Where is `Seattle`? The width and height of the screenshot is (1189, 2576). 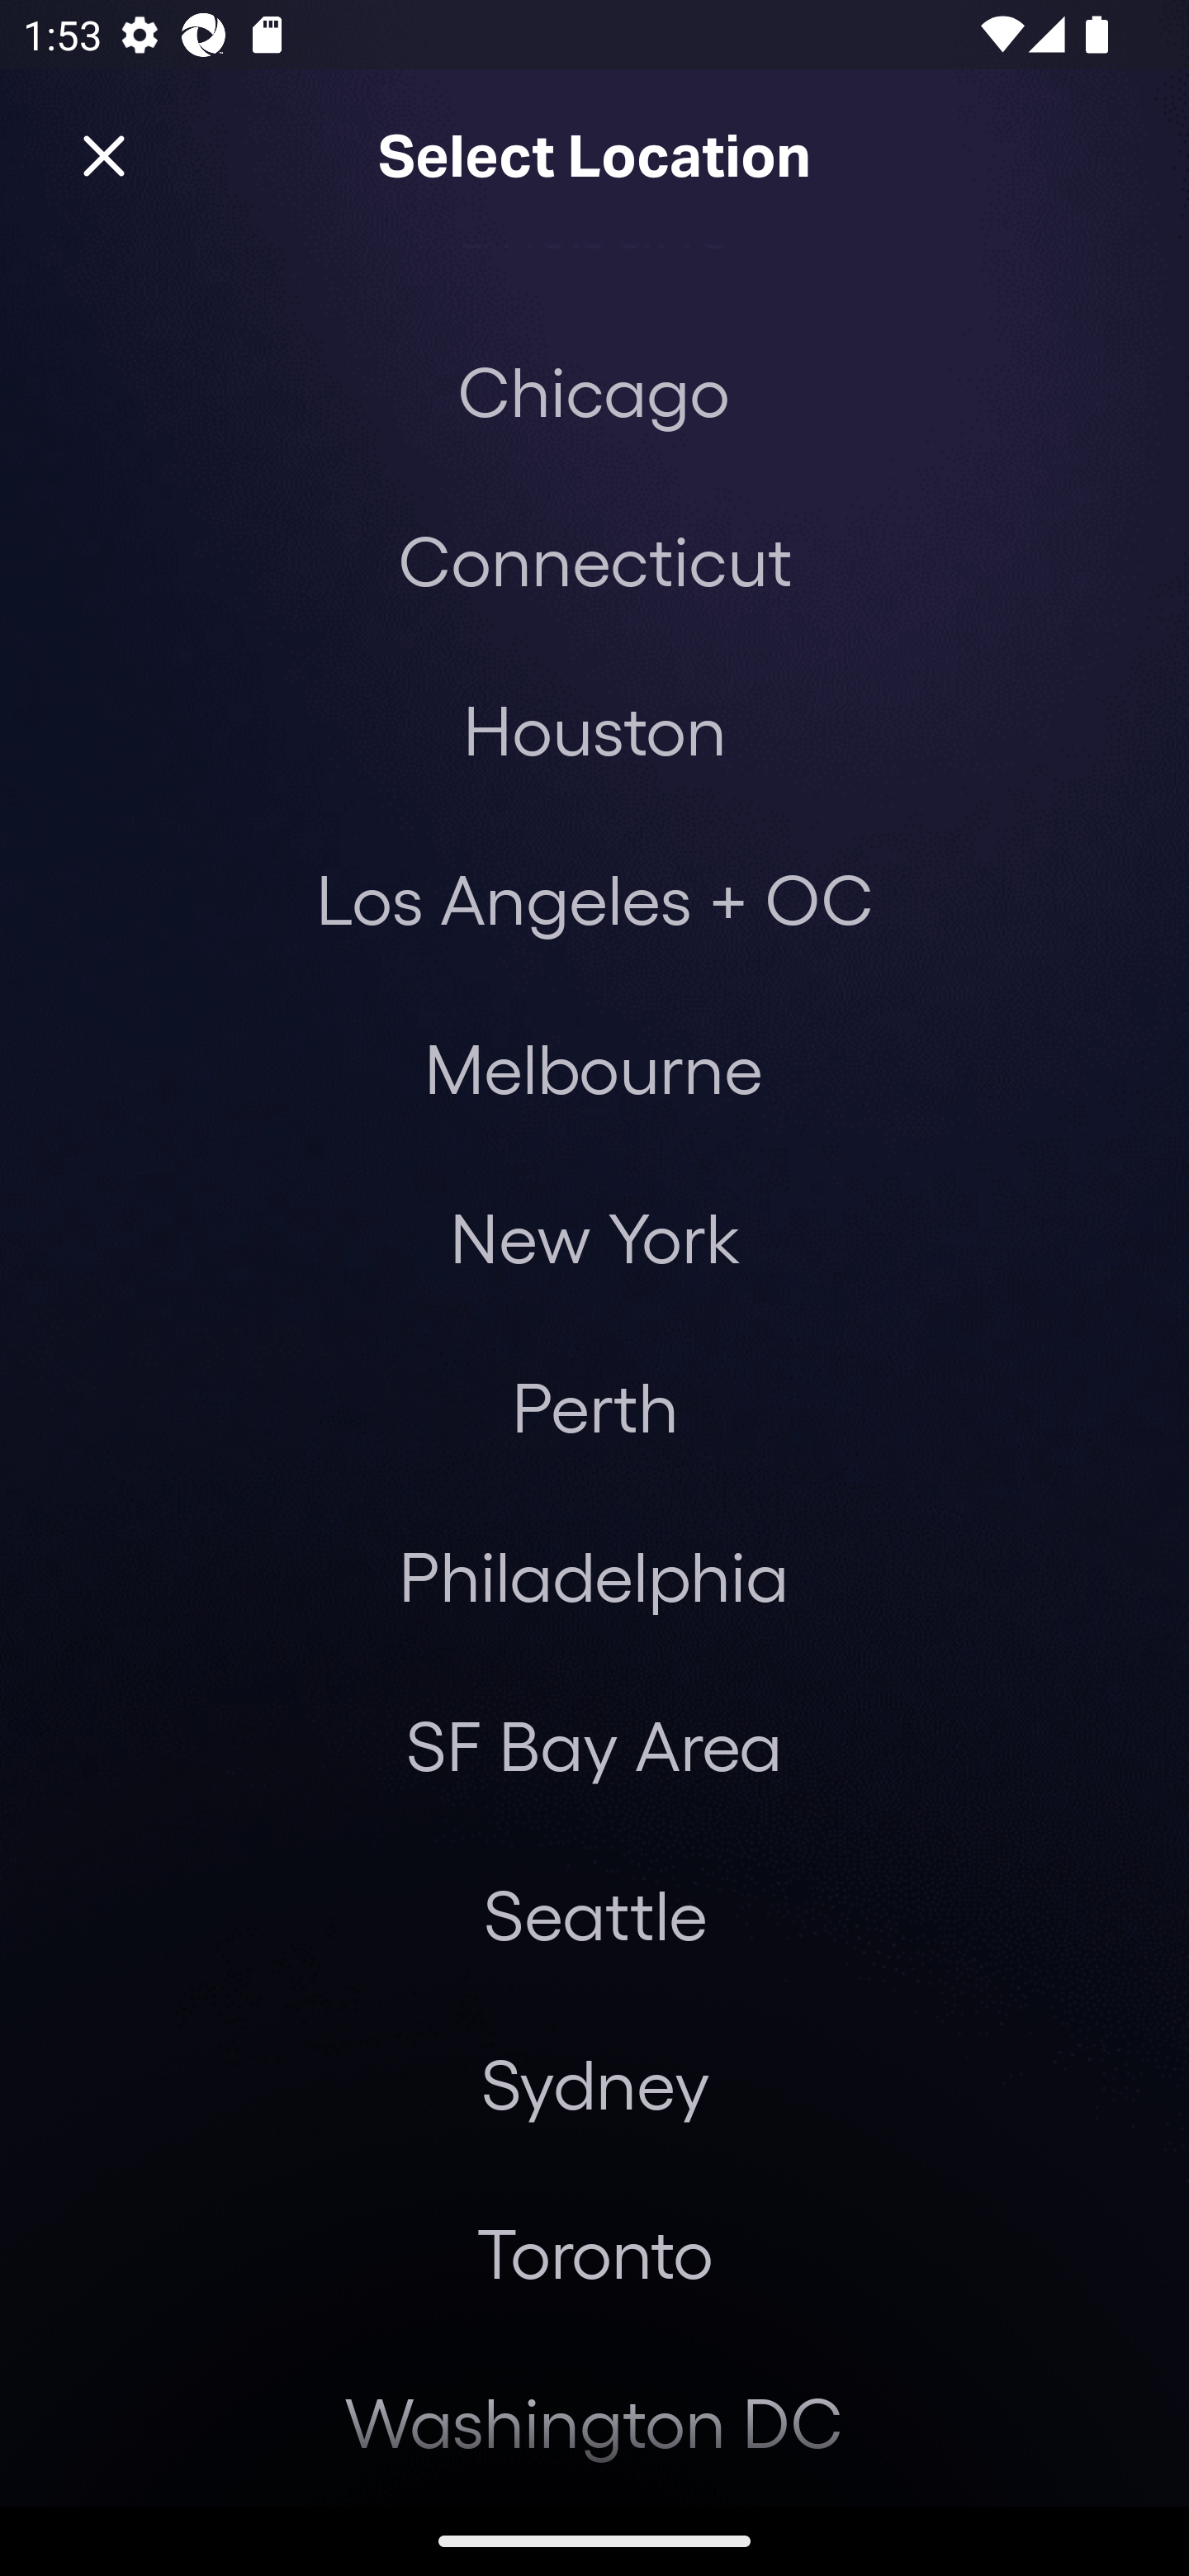
Seattle is located at coordinates (594, 1914).